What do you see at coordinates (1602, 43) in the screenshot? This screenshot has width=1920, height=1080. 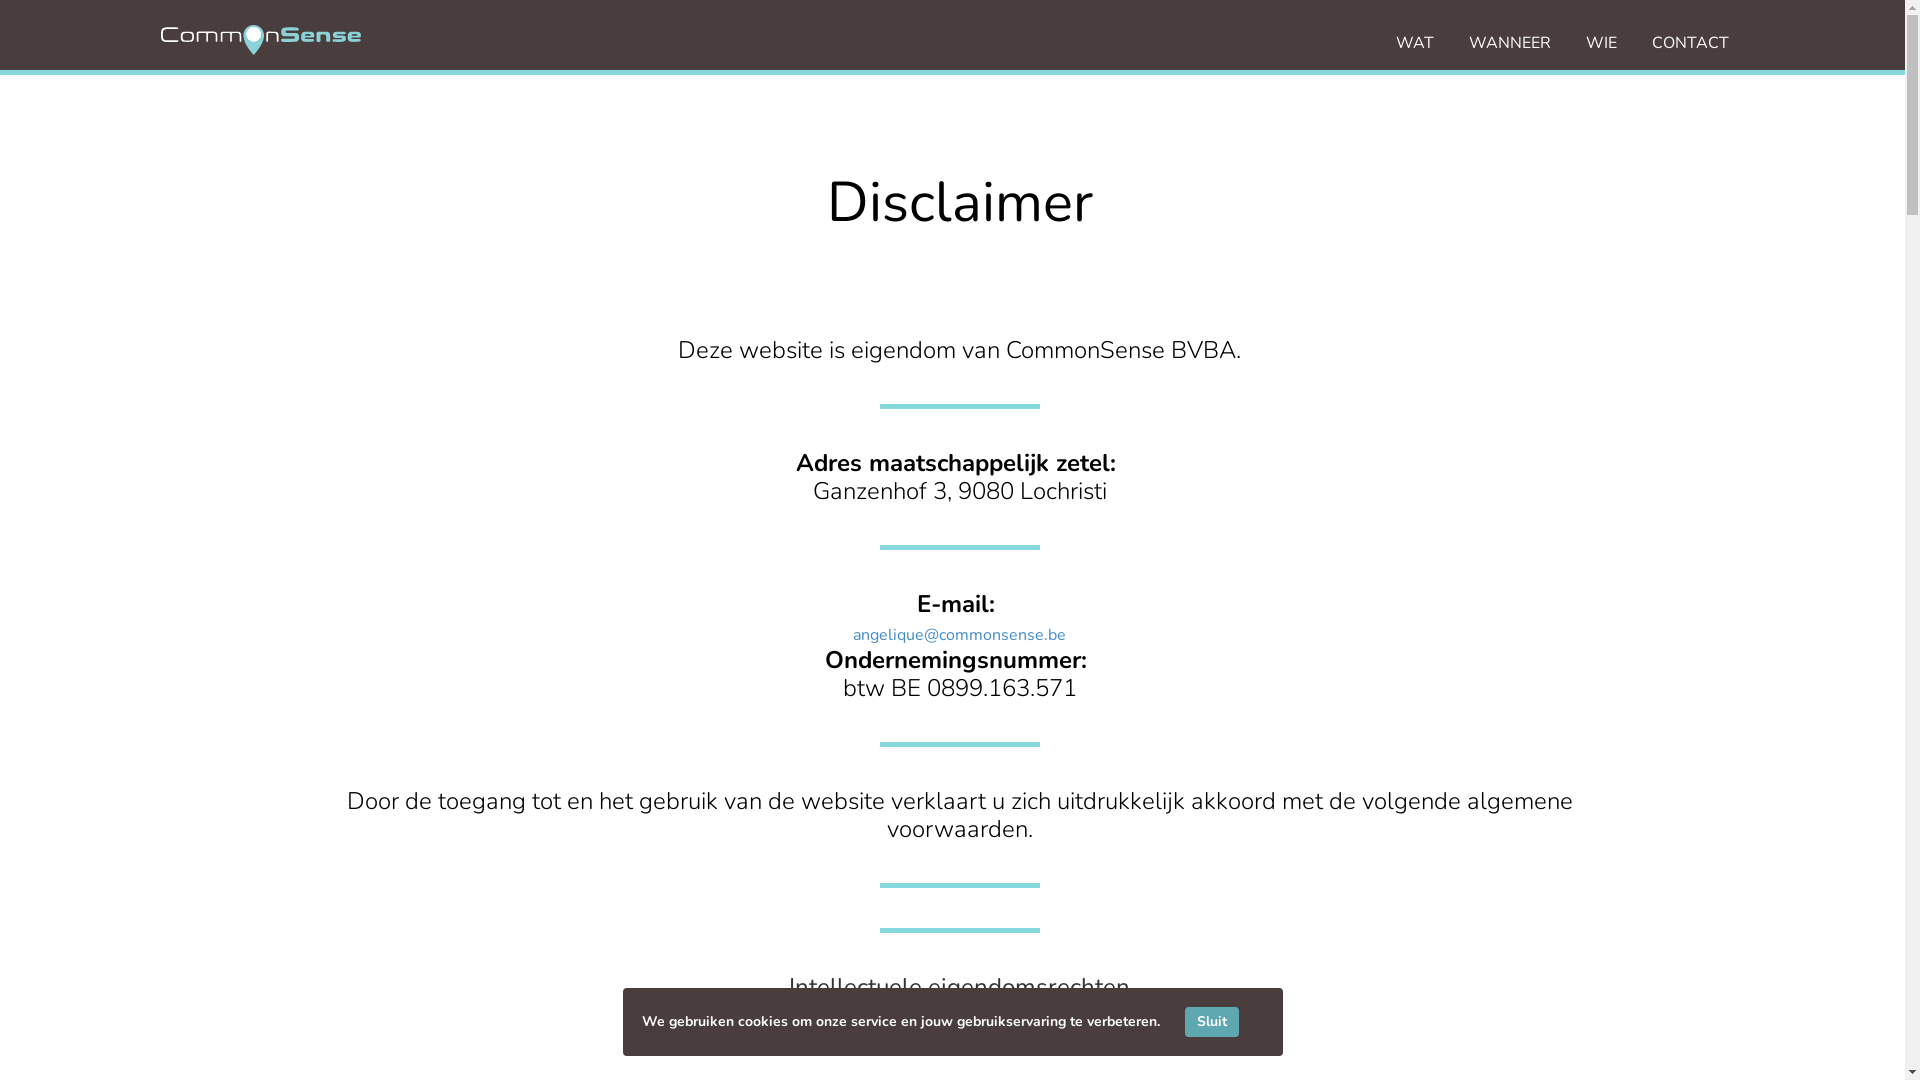 I see `WIE` at bounding box center [1602, 43].